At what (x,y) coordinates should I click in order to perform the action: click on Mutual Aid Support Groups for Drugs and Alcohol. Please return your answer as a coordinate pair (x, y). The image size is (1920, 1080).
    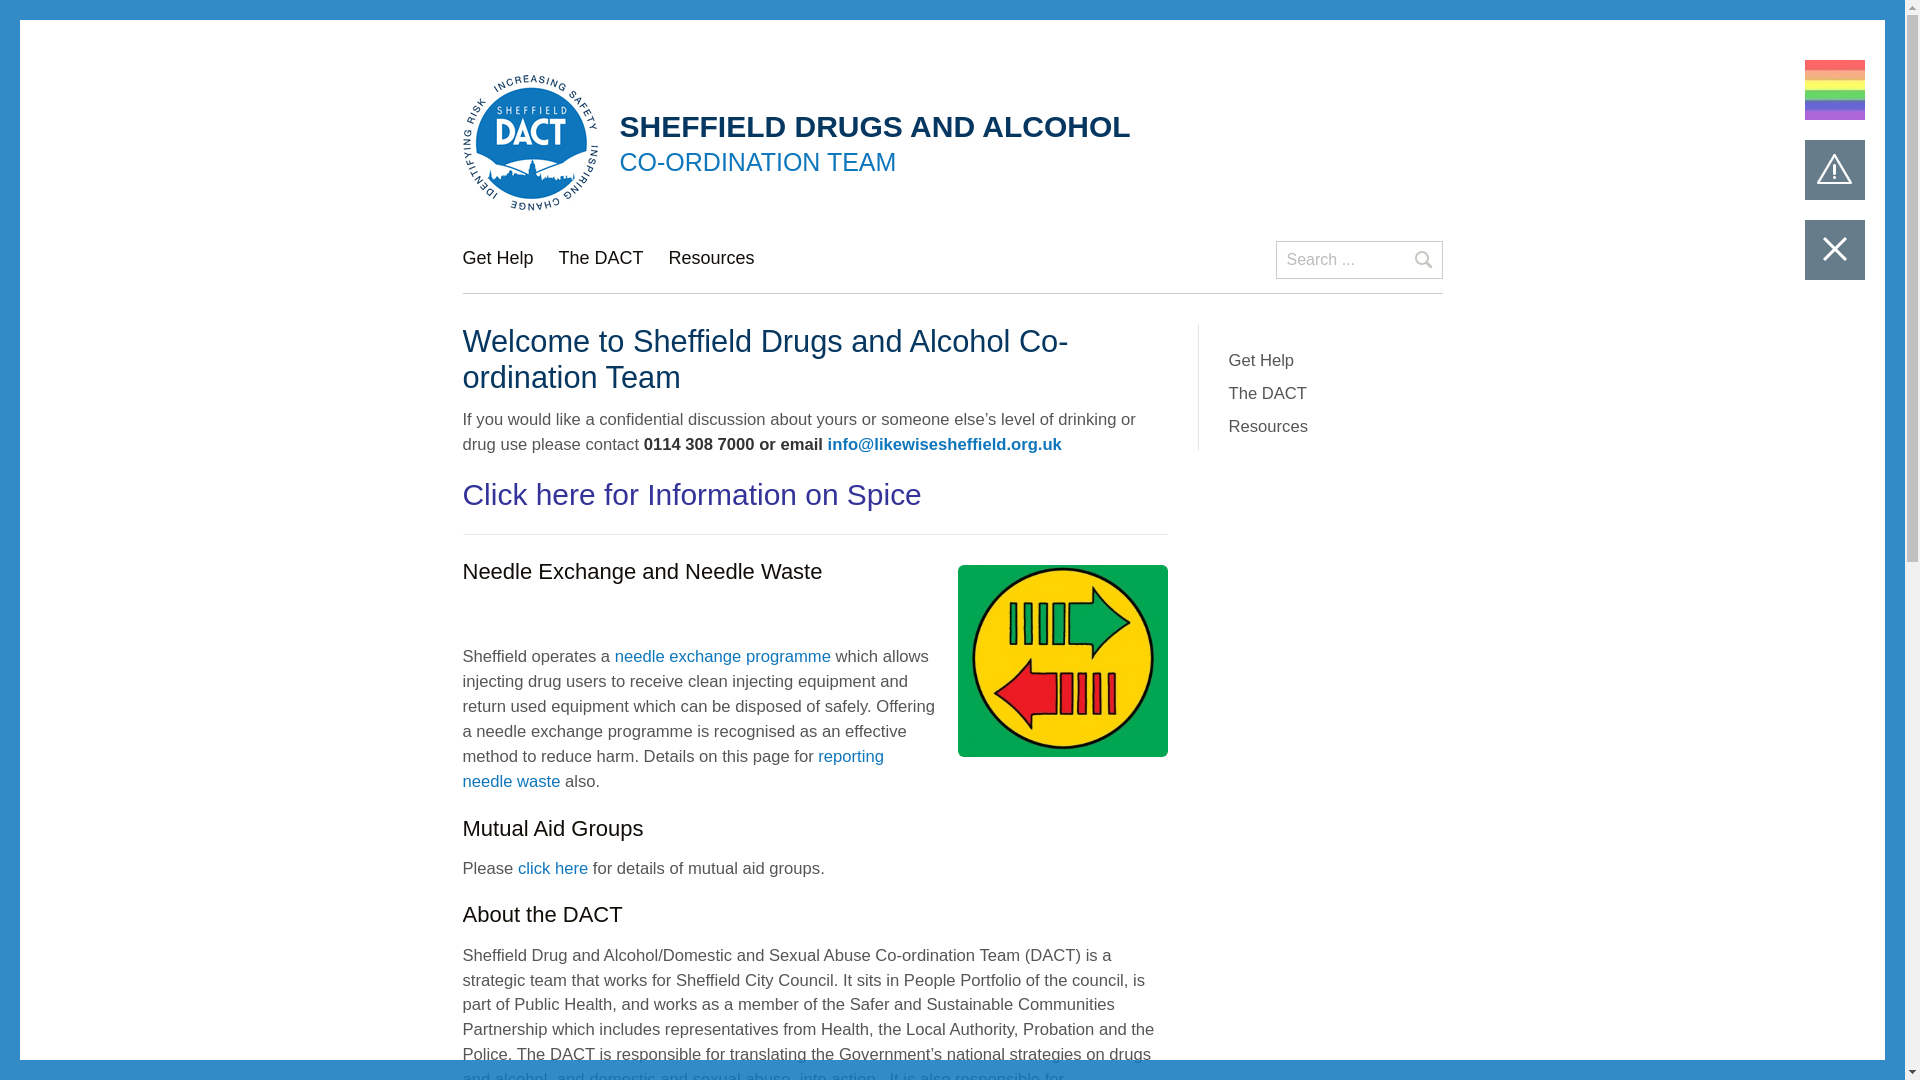
    Looking at the image, I should click on (552, 868).